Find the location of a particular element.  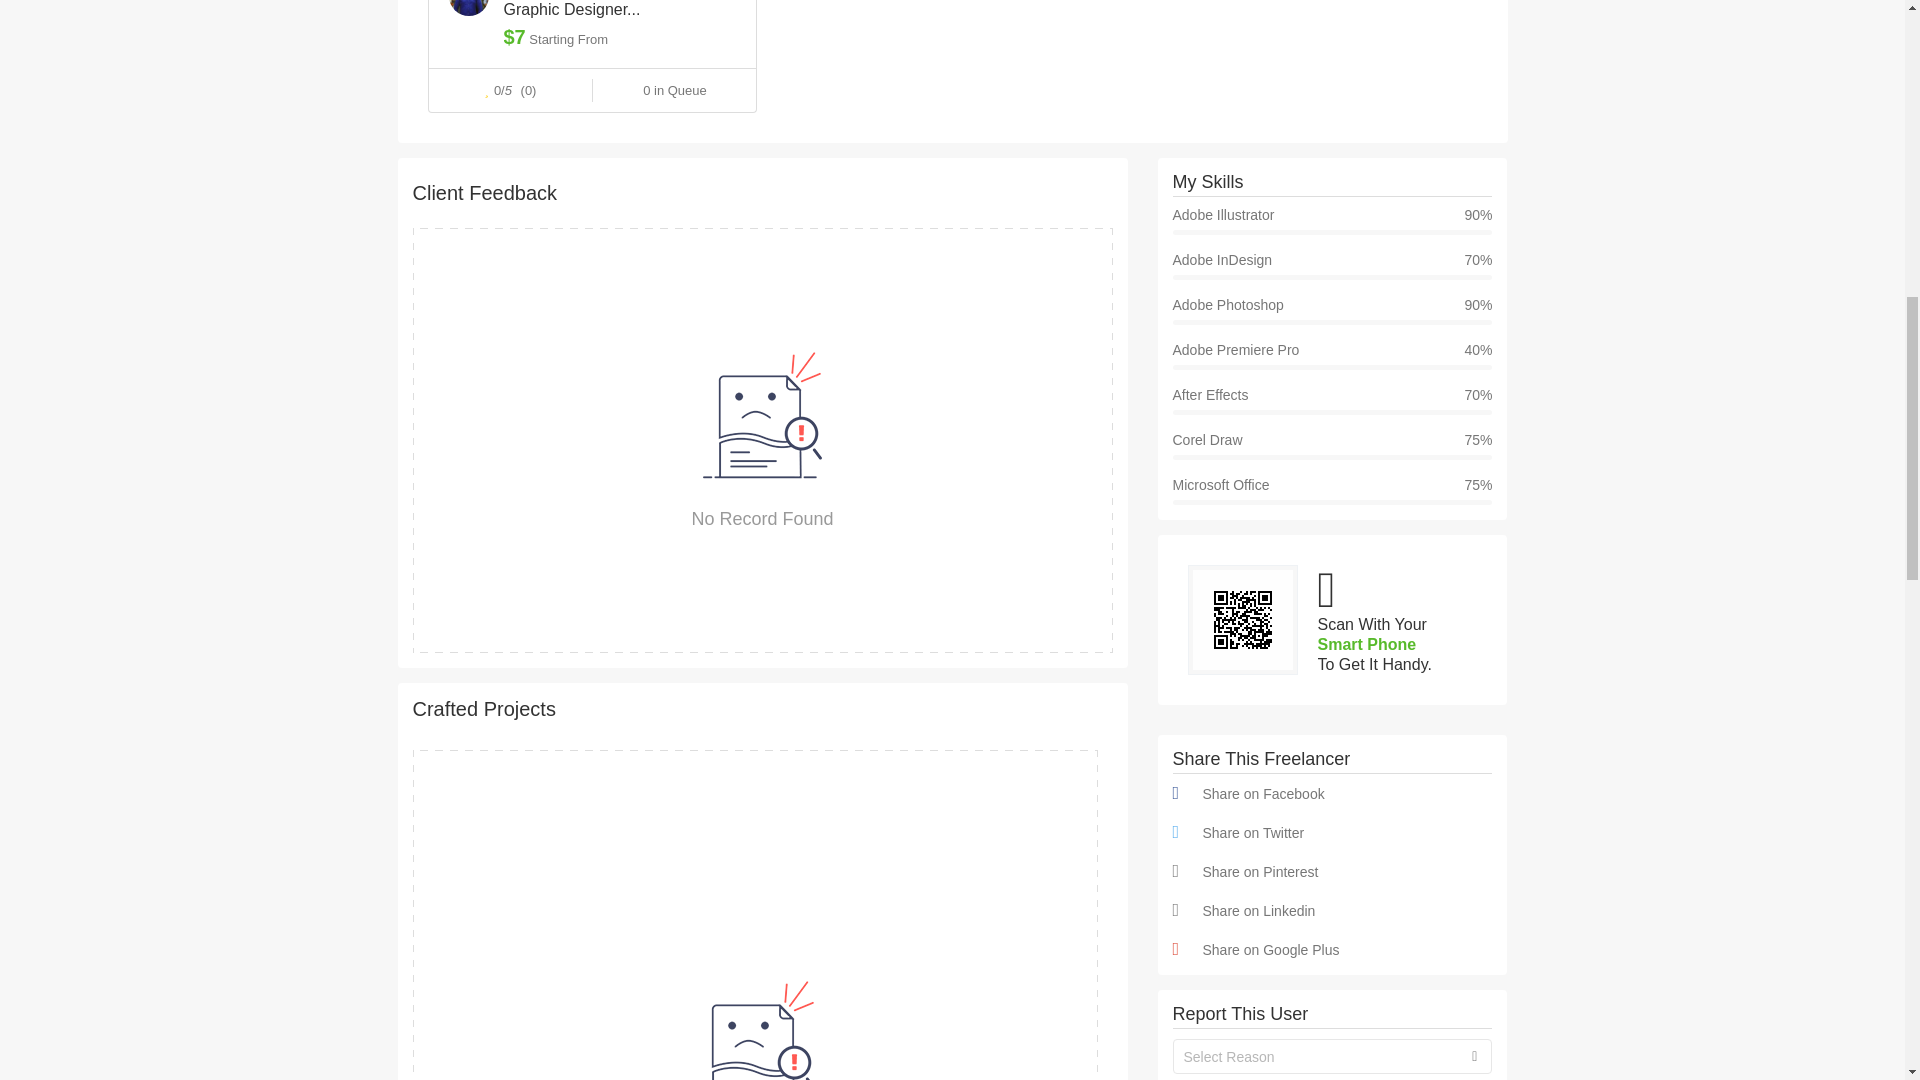

Share on Twitter is located at coordinates (1331, 832).